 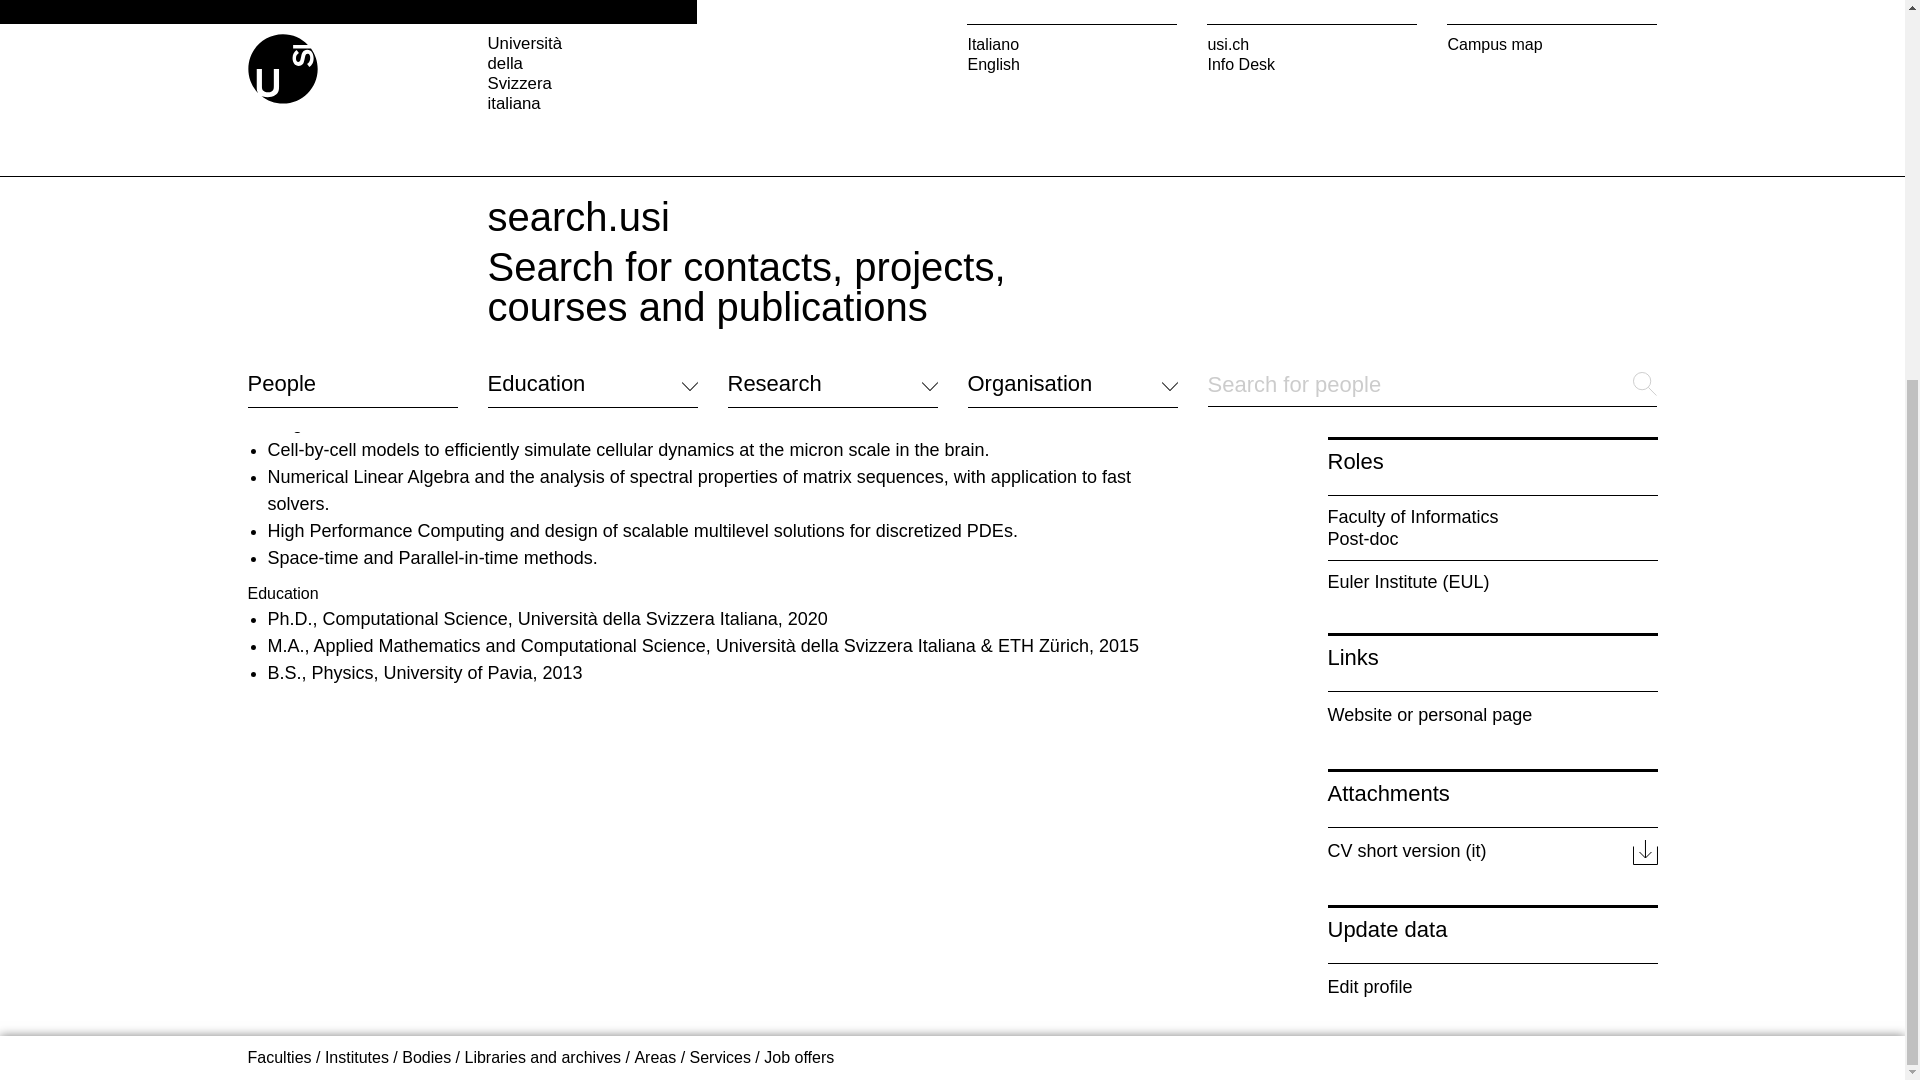 What do you see at coordinates (1414, 516) in the screenshot?
I see `Faculty of Informatics` at bounding box center [1414, 516].